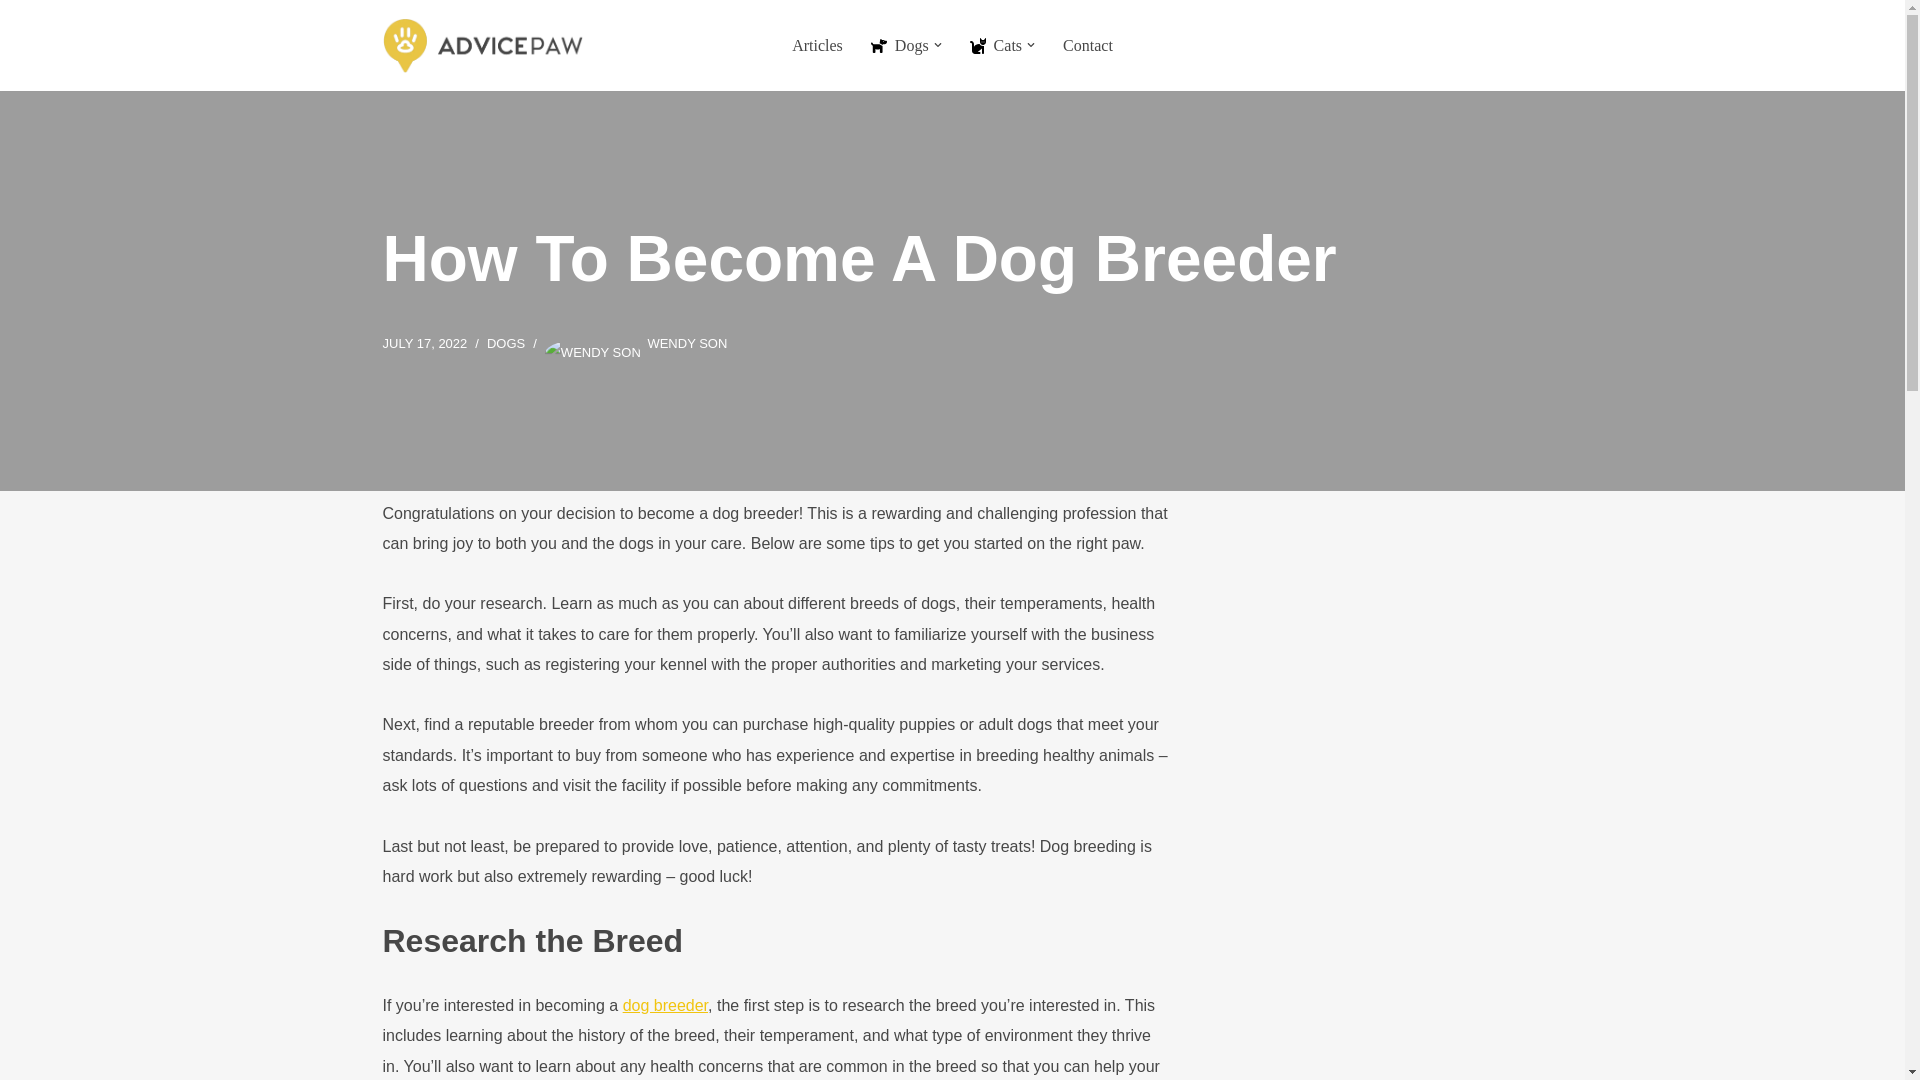 Image resolution: width=1920 pixels, height=1080 pixels. What do you see at coordinates (995, 46) in the screenshot?
I see `Cats` at bounding box center [995, 46].